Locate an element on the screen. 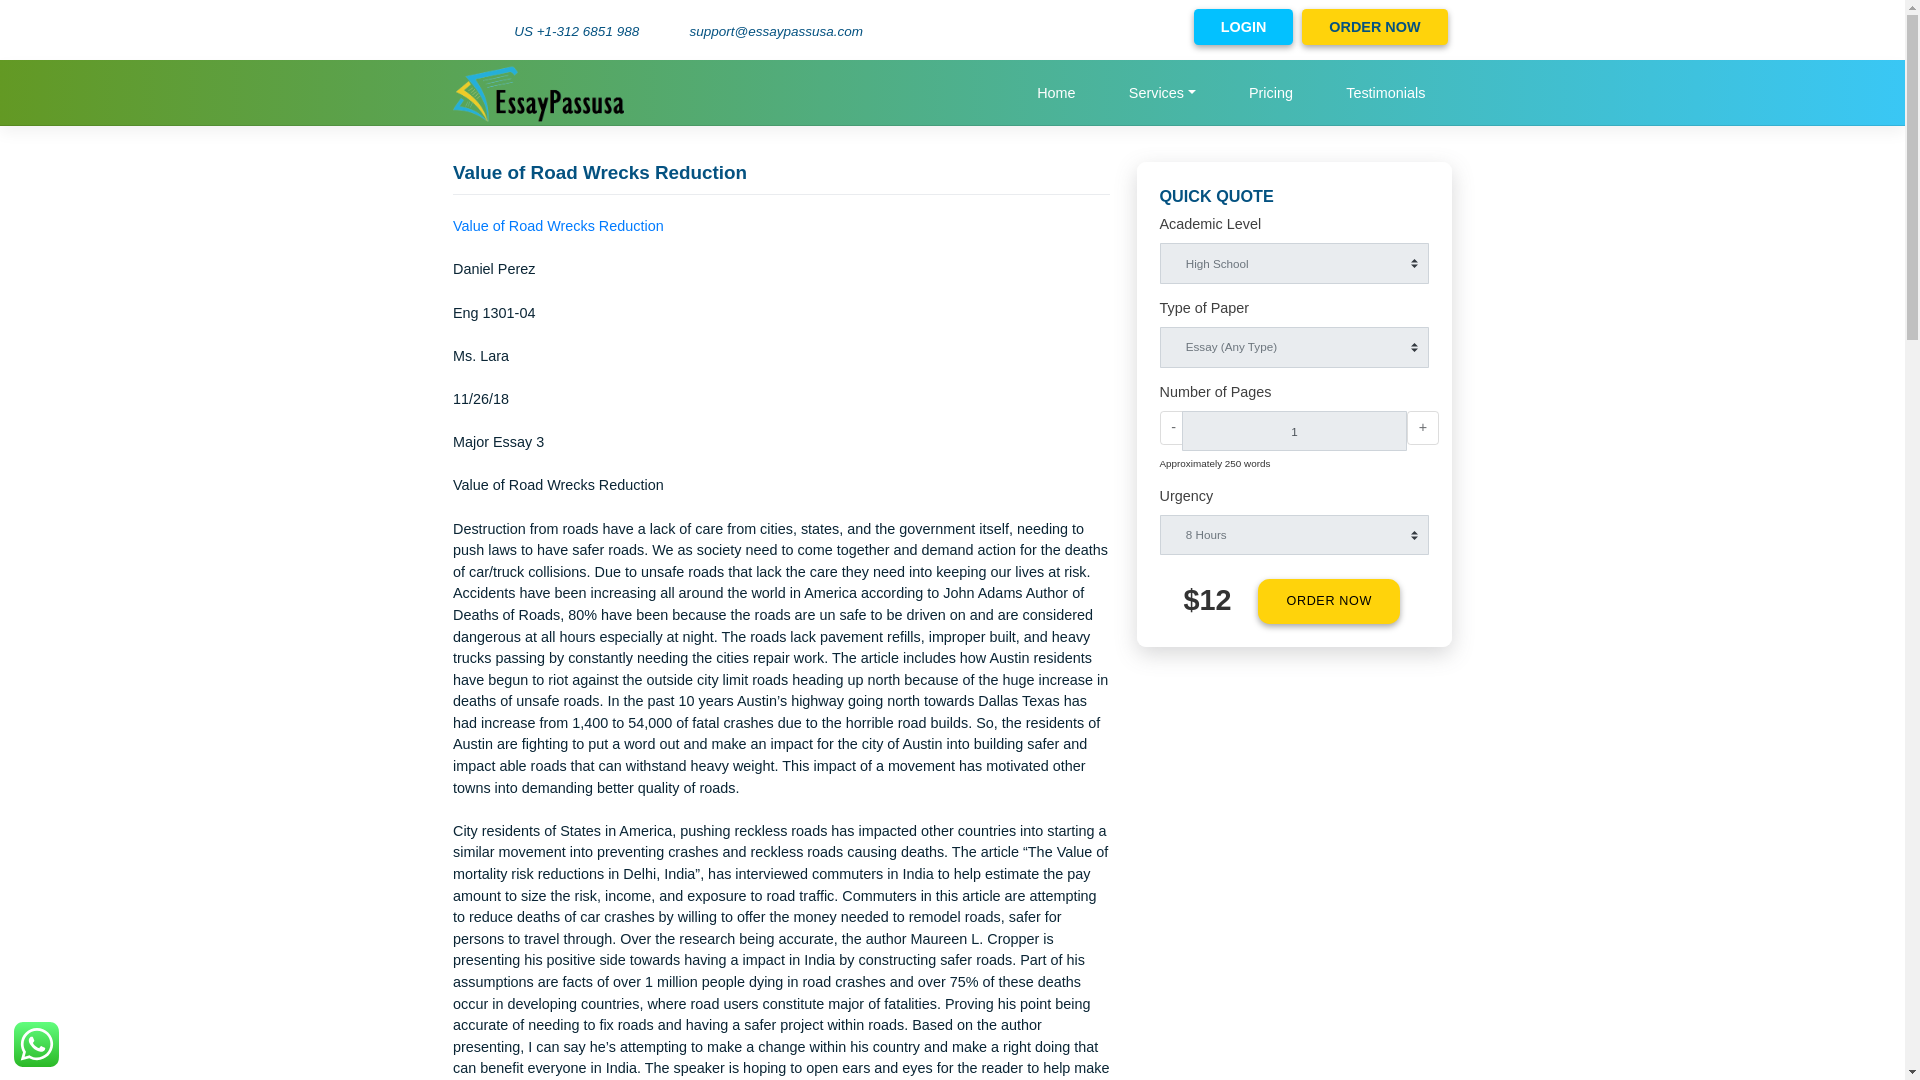 The height and width of the screenshot is (1080, 1920). ORDER NOW is located at coordinates (1528, 29).